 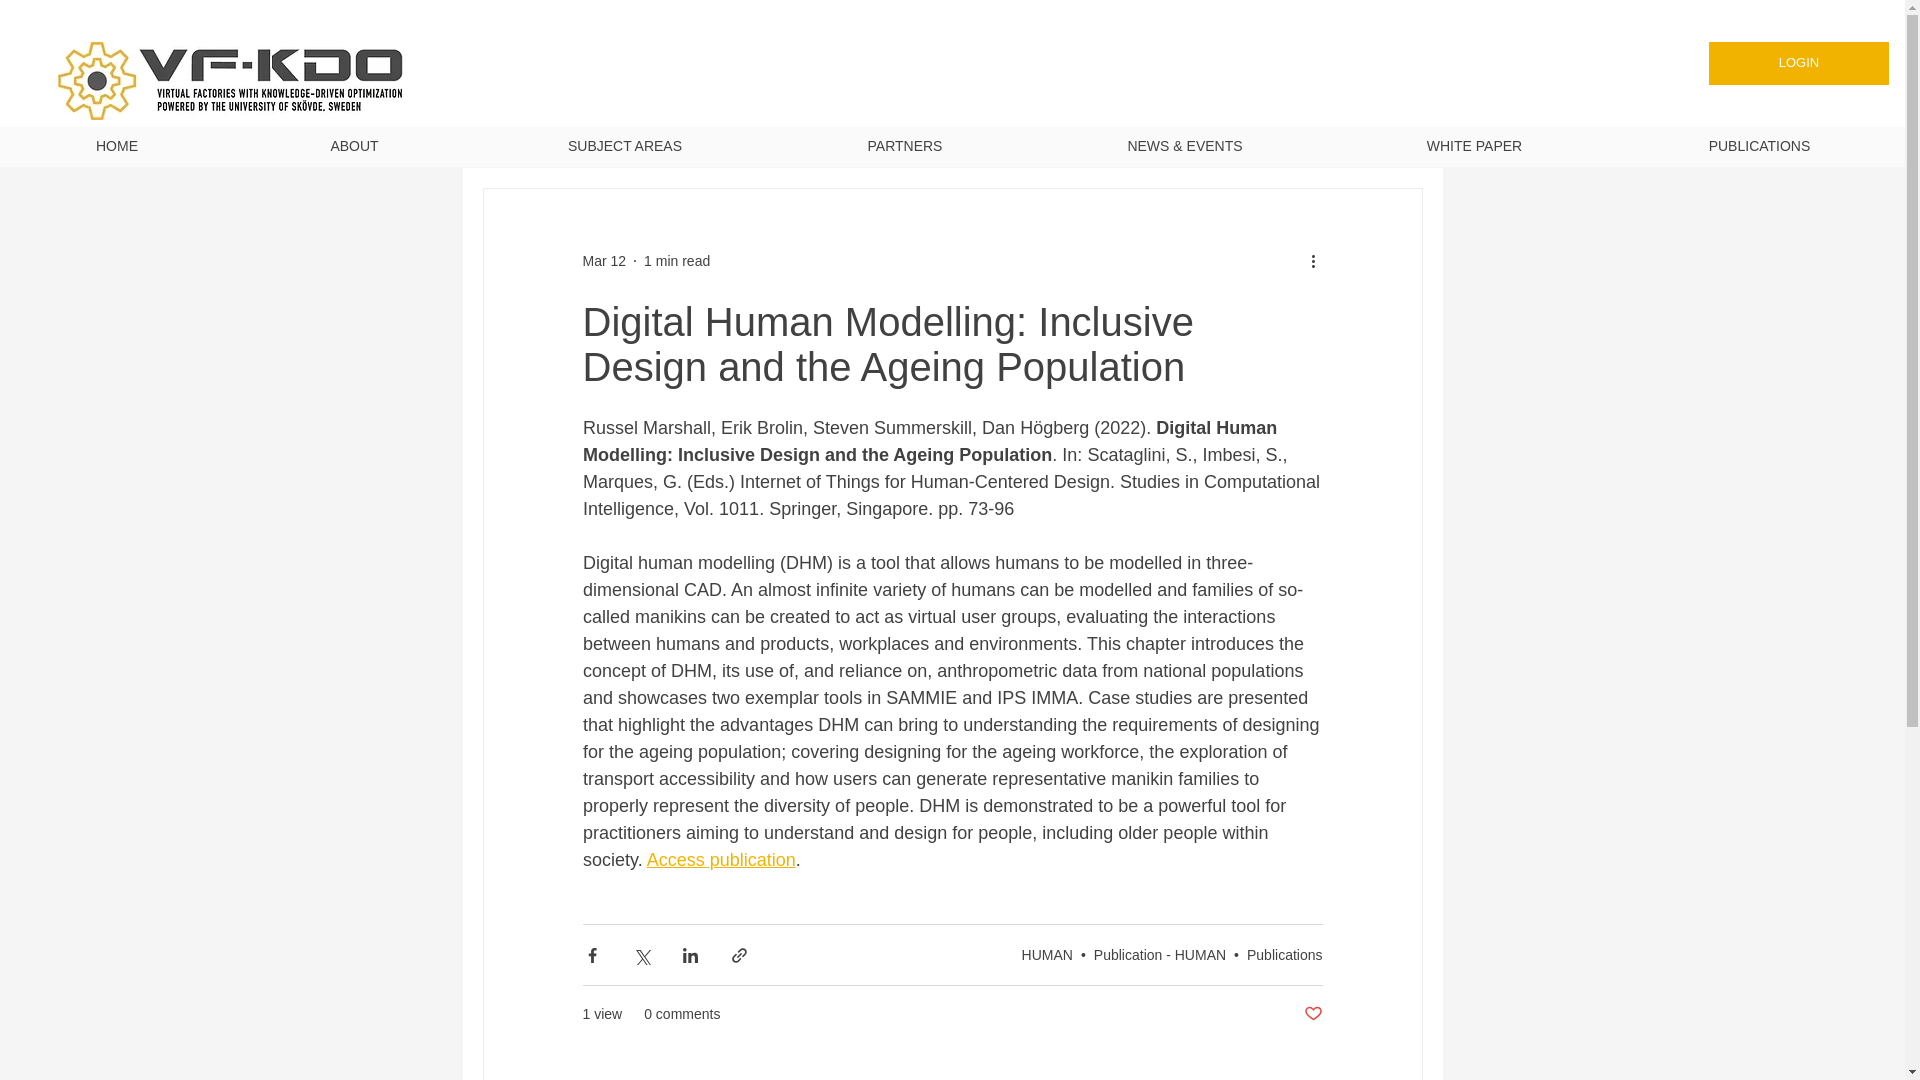 What do you see at coordinates (1798, 64) in the screenshot?
I see `LOGIN` at bounding box center [1798, 64].